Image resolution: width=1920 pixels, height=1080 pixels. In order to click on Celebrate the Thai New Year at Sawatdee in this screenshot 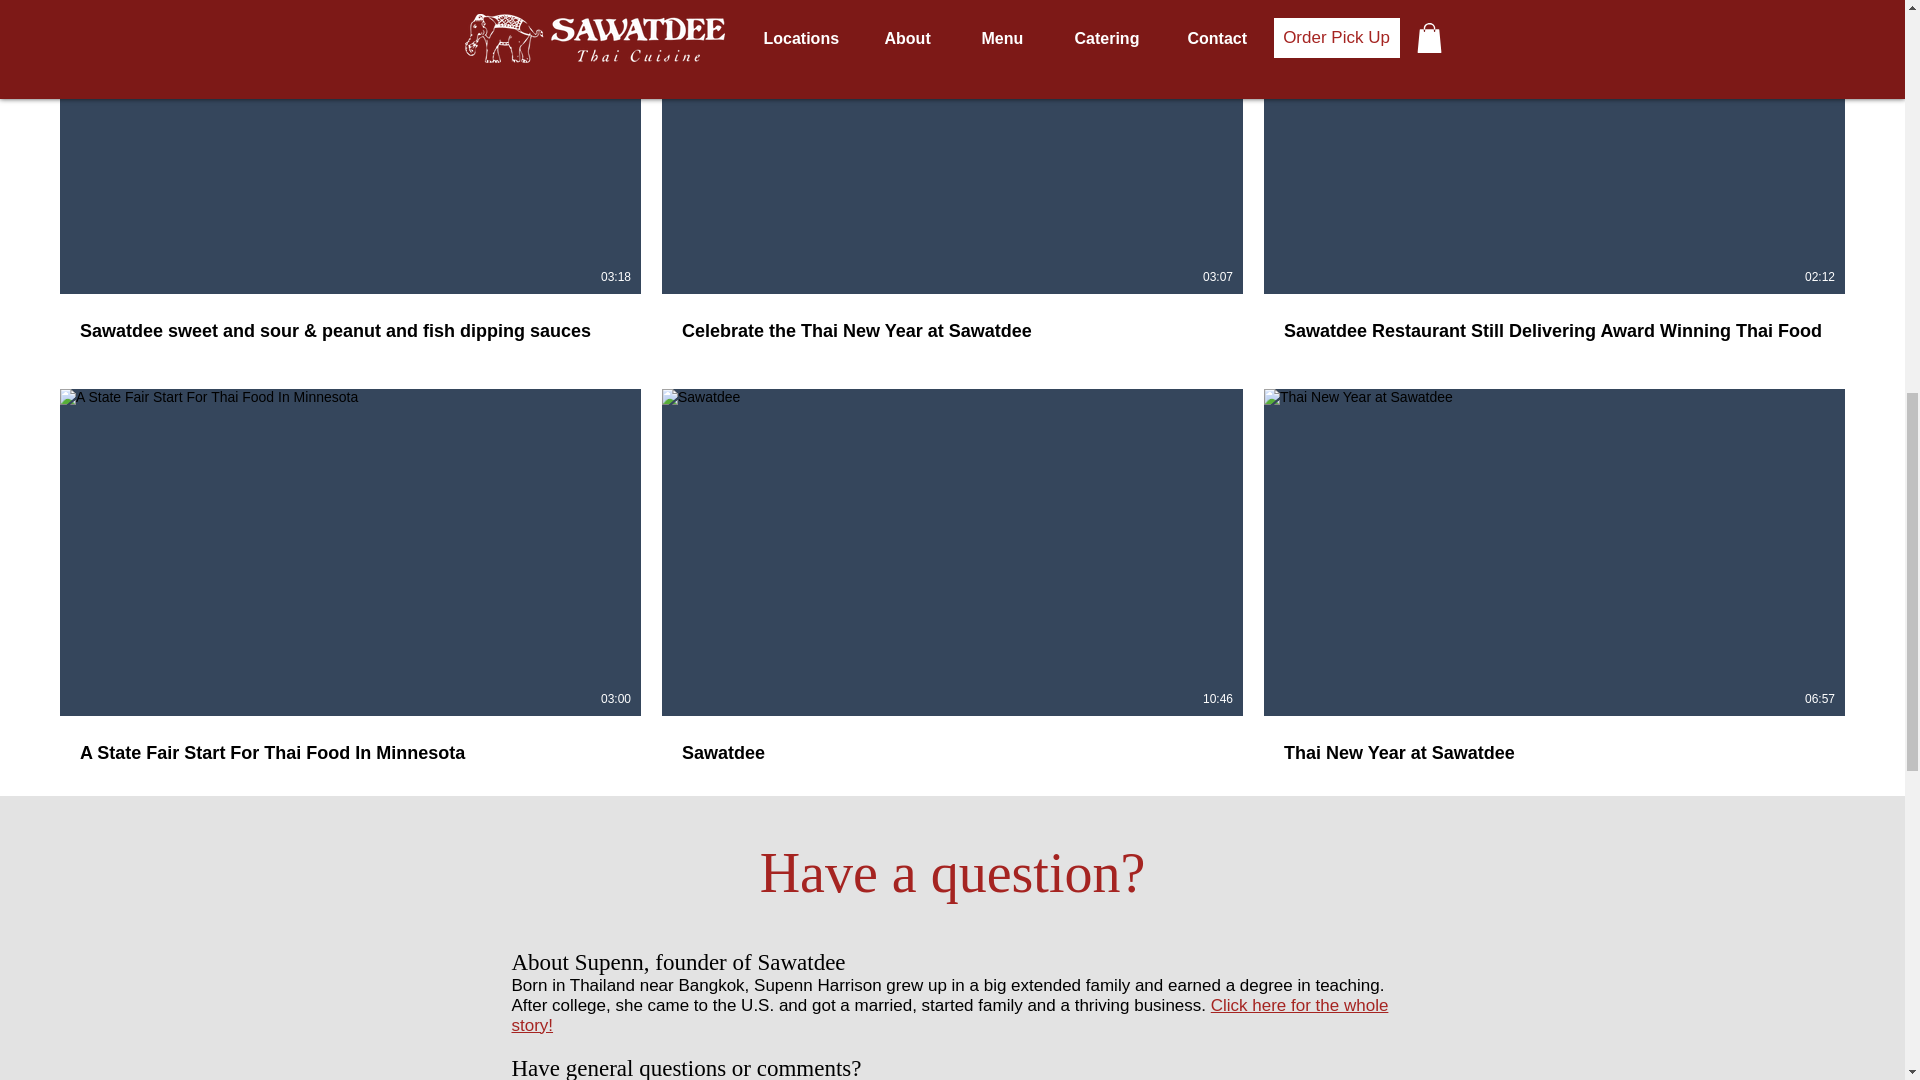, I will do `click(952, 330)`.